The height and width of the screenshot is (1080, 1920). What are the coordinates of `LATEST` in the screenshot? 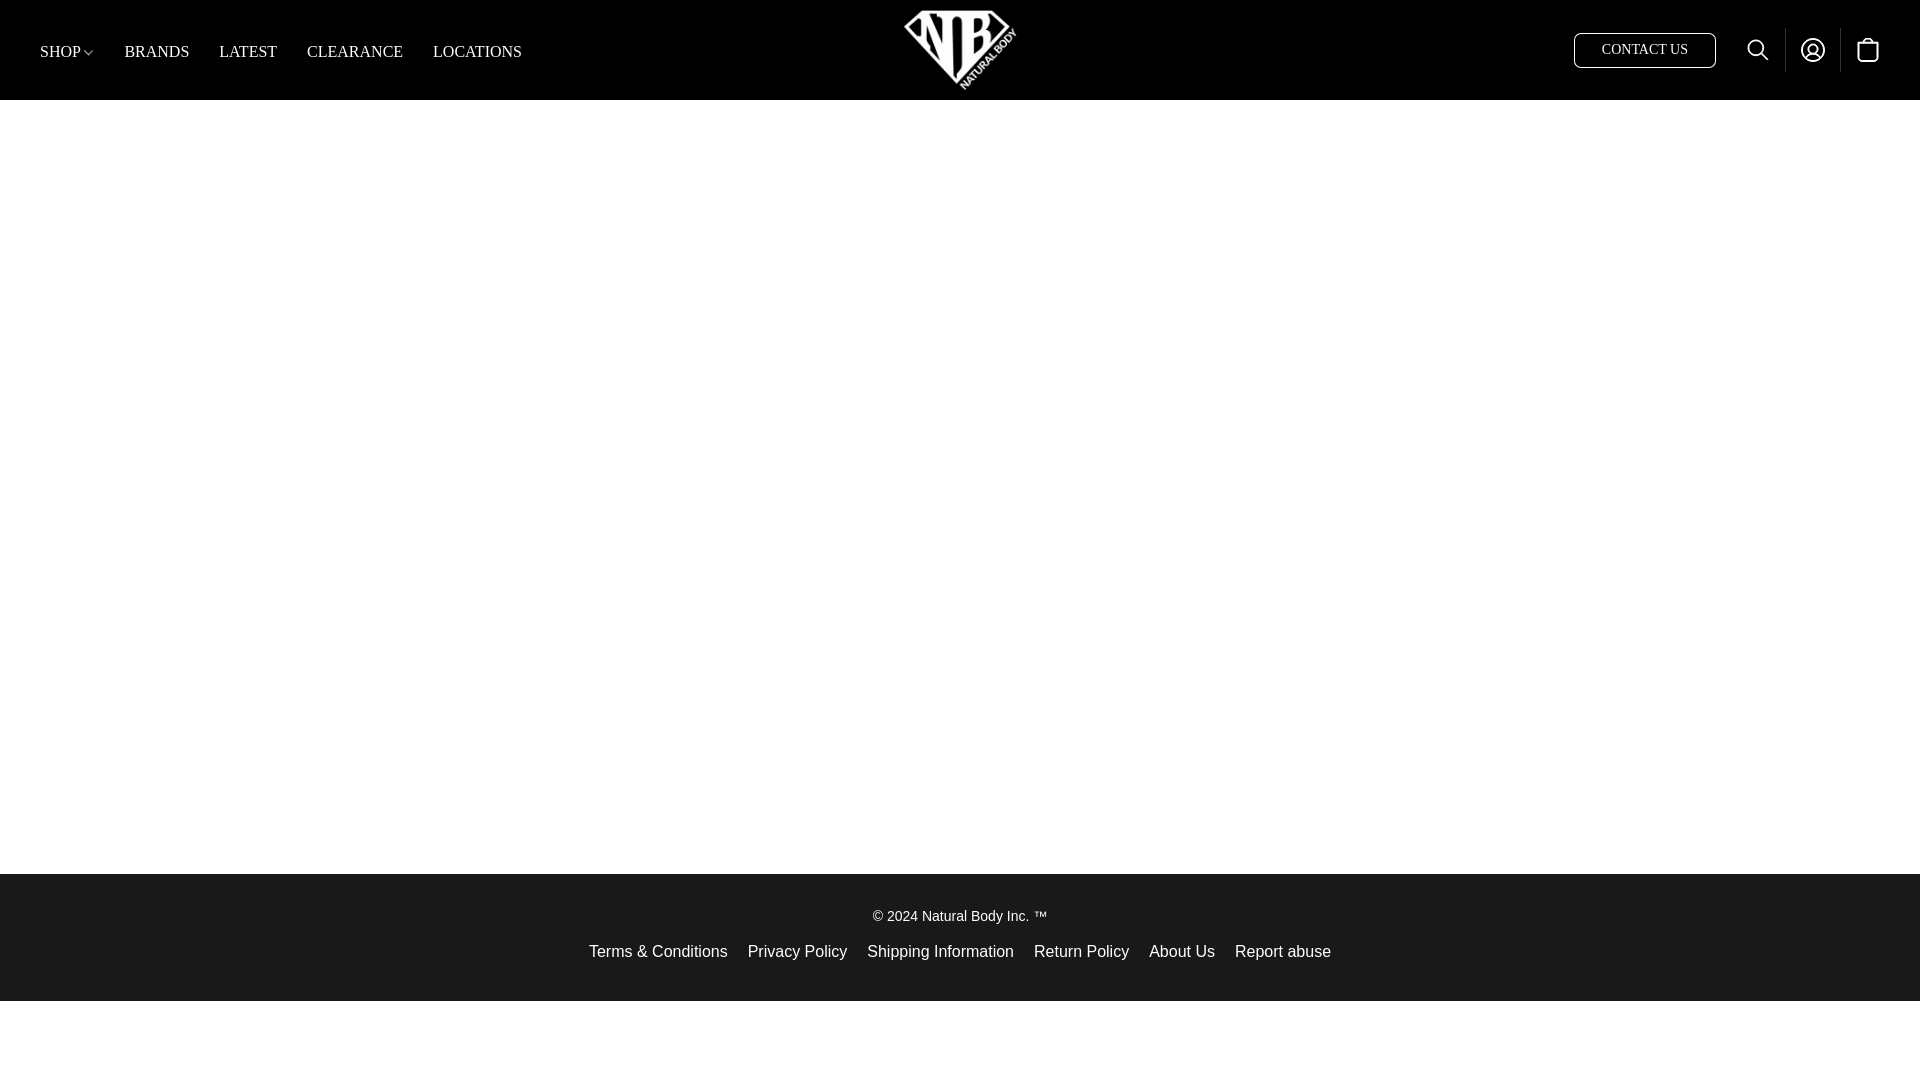 It's located at (247, 52).